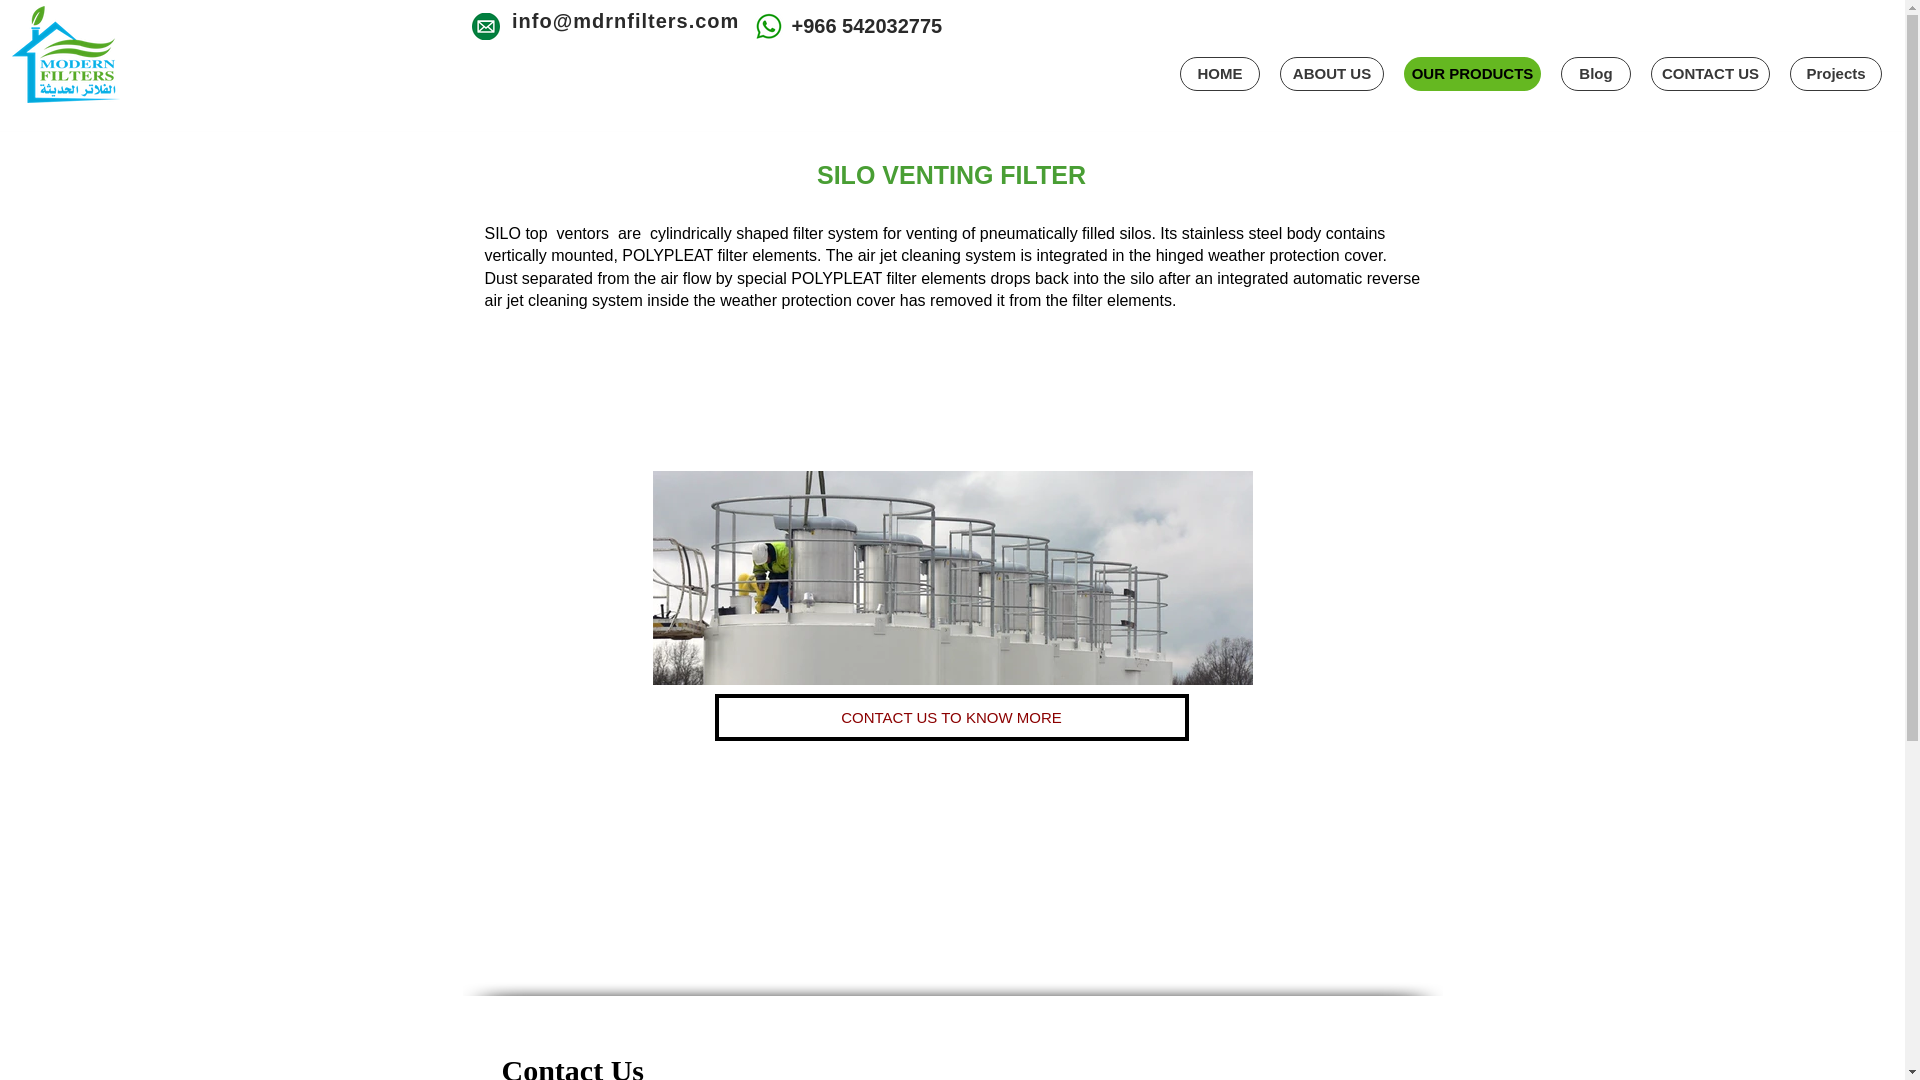  Describe the element at coordinates (1472, 74) in the screenshot. I see `OUR PRODUCTS` at that location.